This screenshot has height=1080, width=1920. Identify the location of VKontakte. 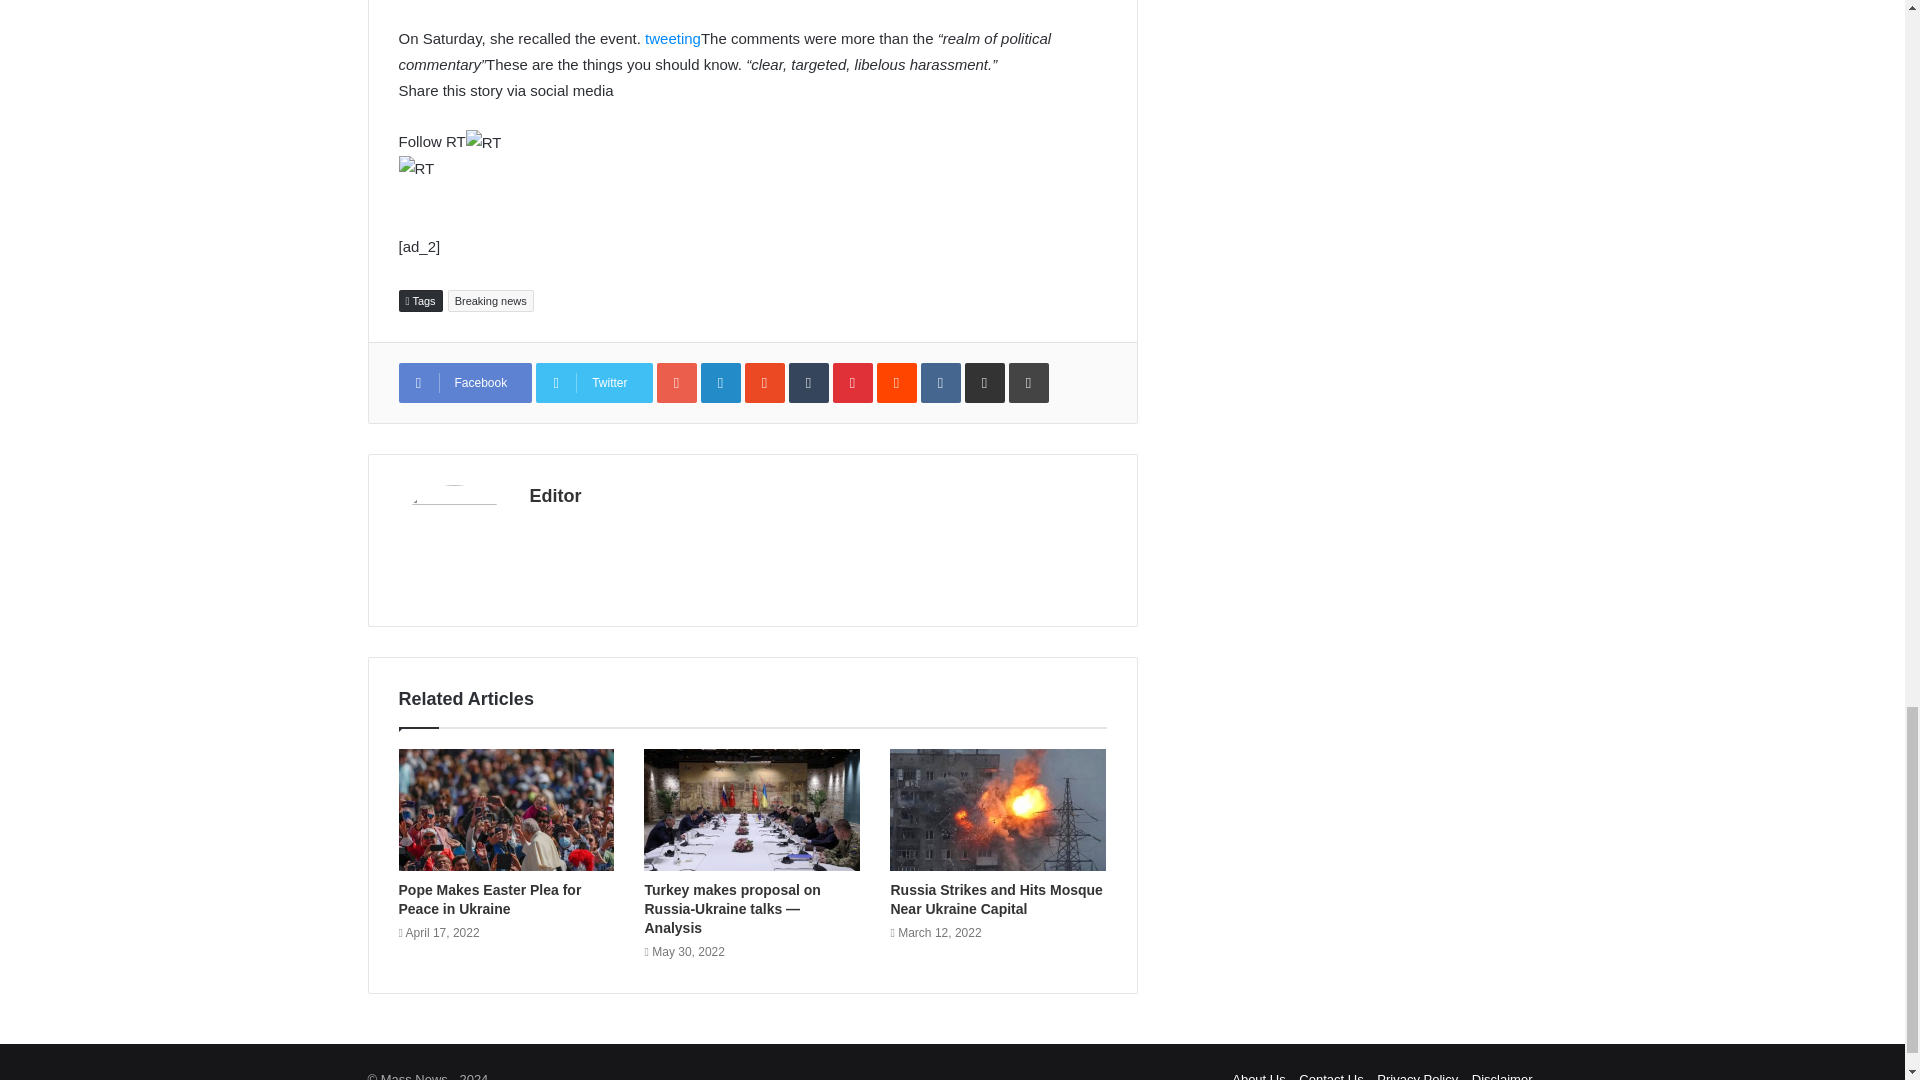
(941, 382).